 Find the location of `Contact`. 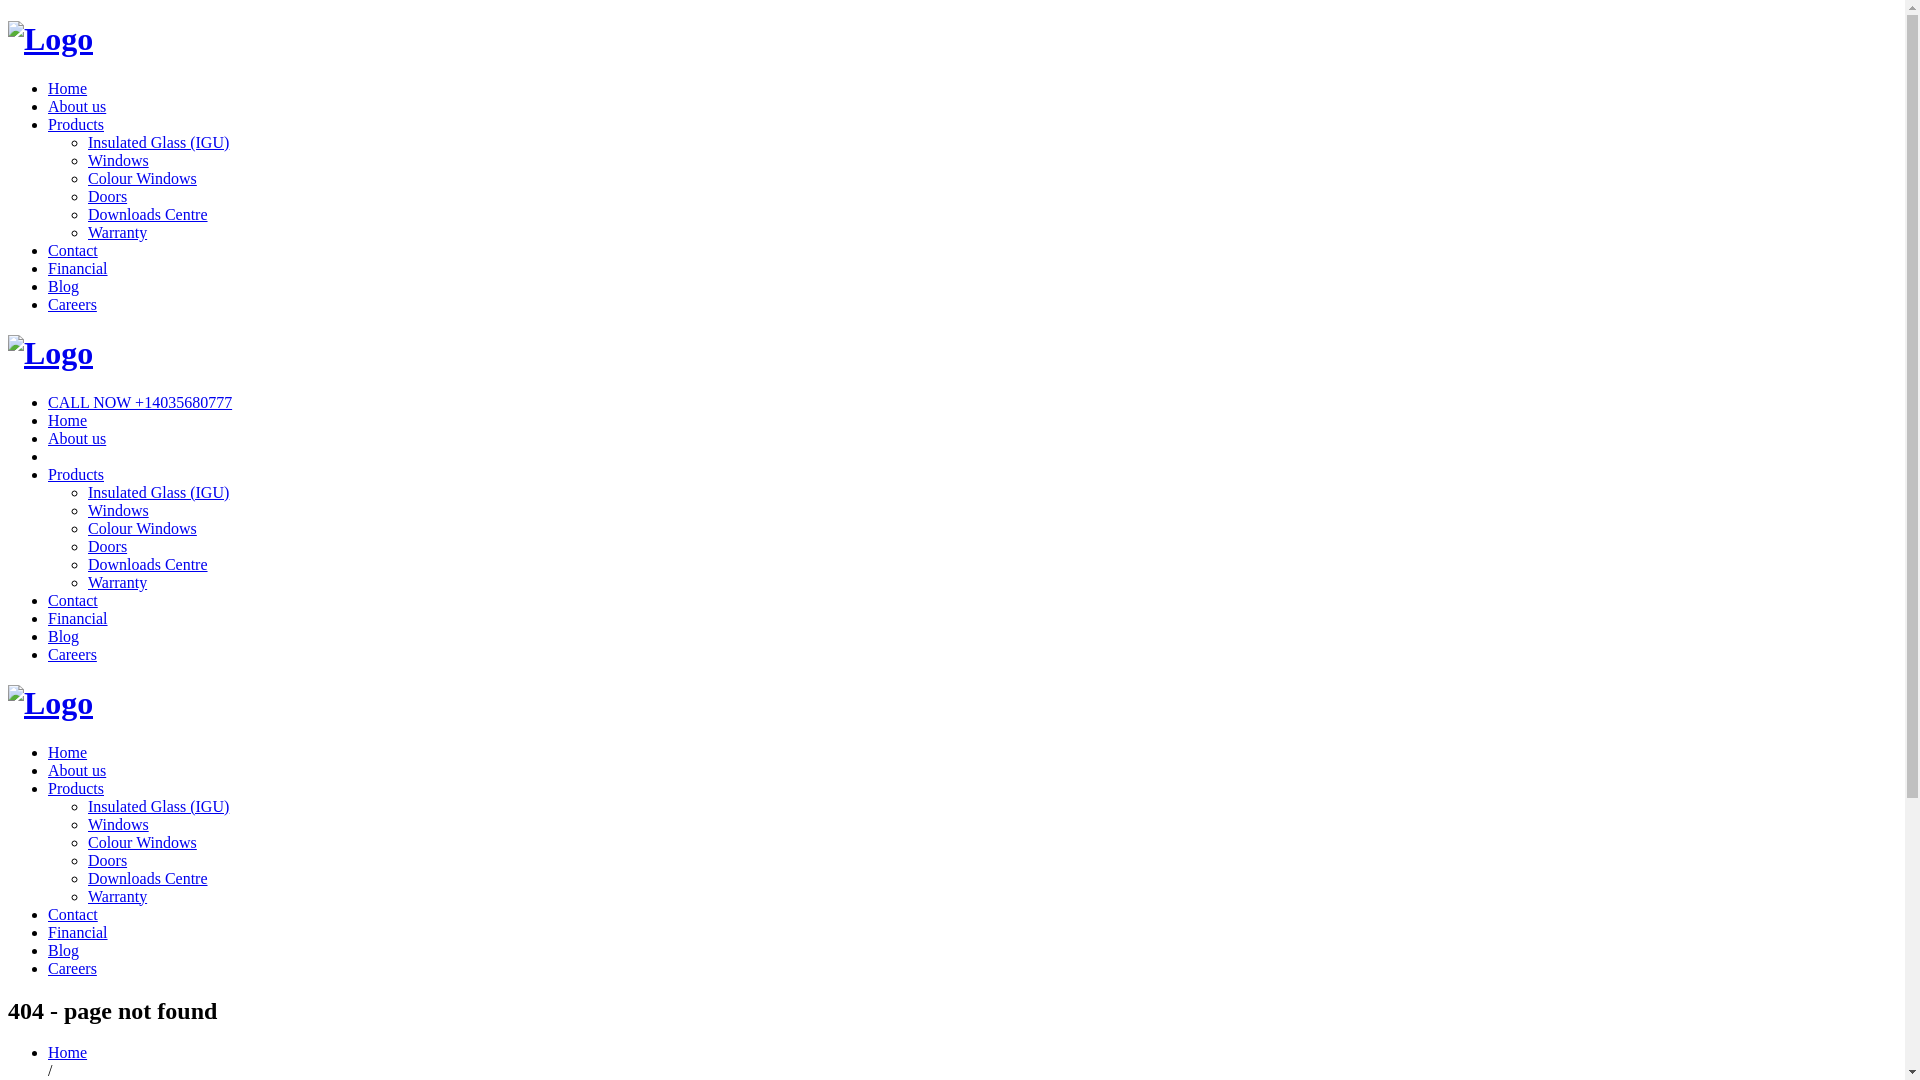

Contact is located at coordinates (73, 250).